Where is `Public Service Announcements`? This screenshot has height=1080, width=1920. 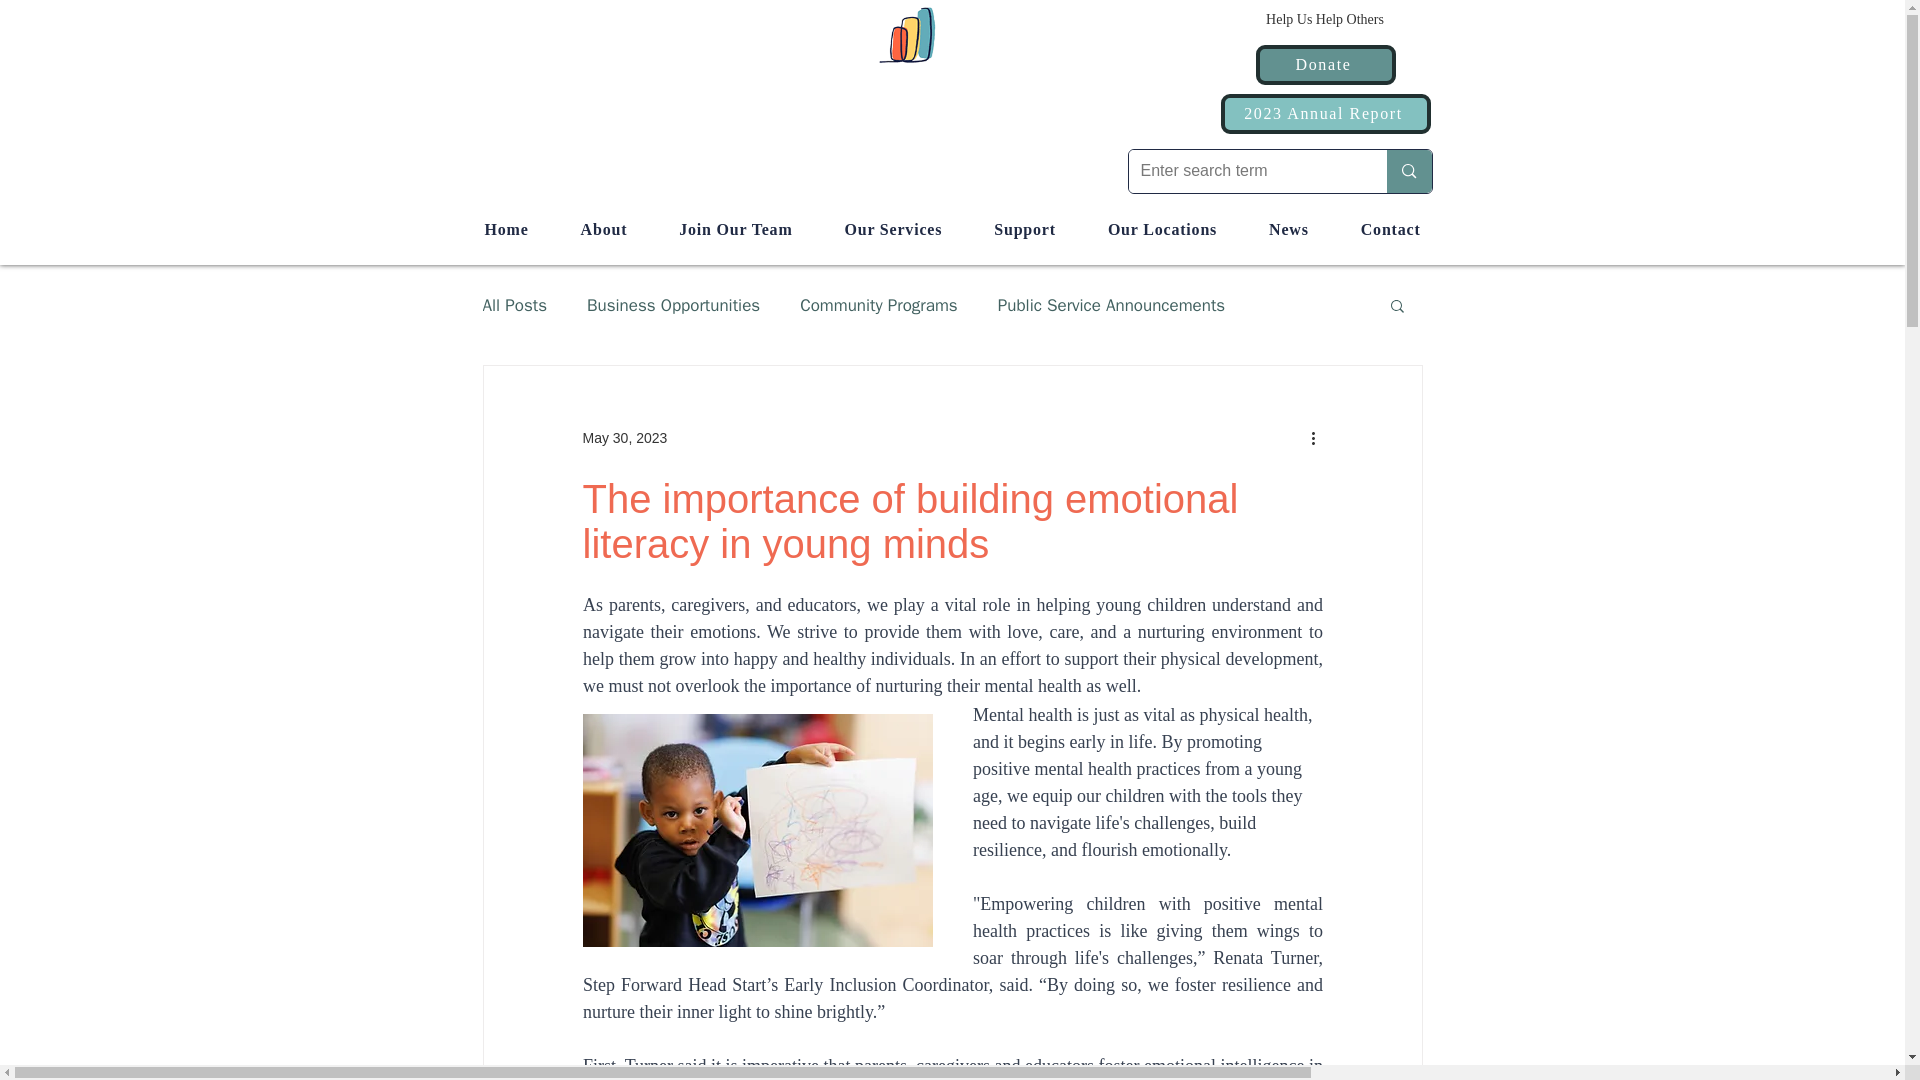
Public Service Announcements is located at coordinates (1111, 305).